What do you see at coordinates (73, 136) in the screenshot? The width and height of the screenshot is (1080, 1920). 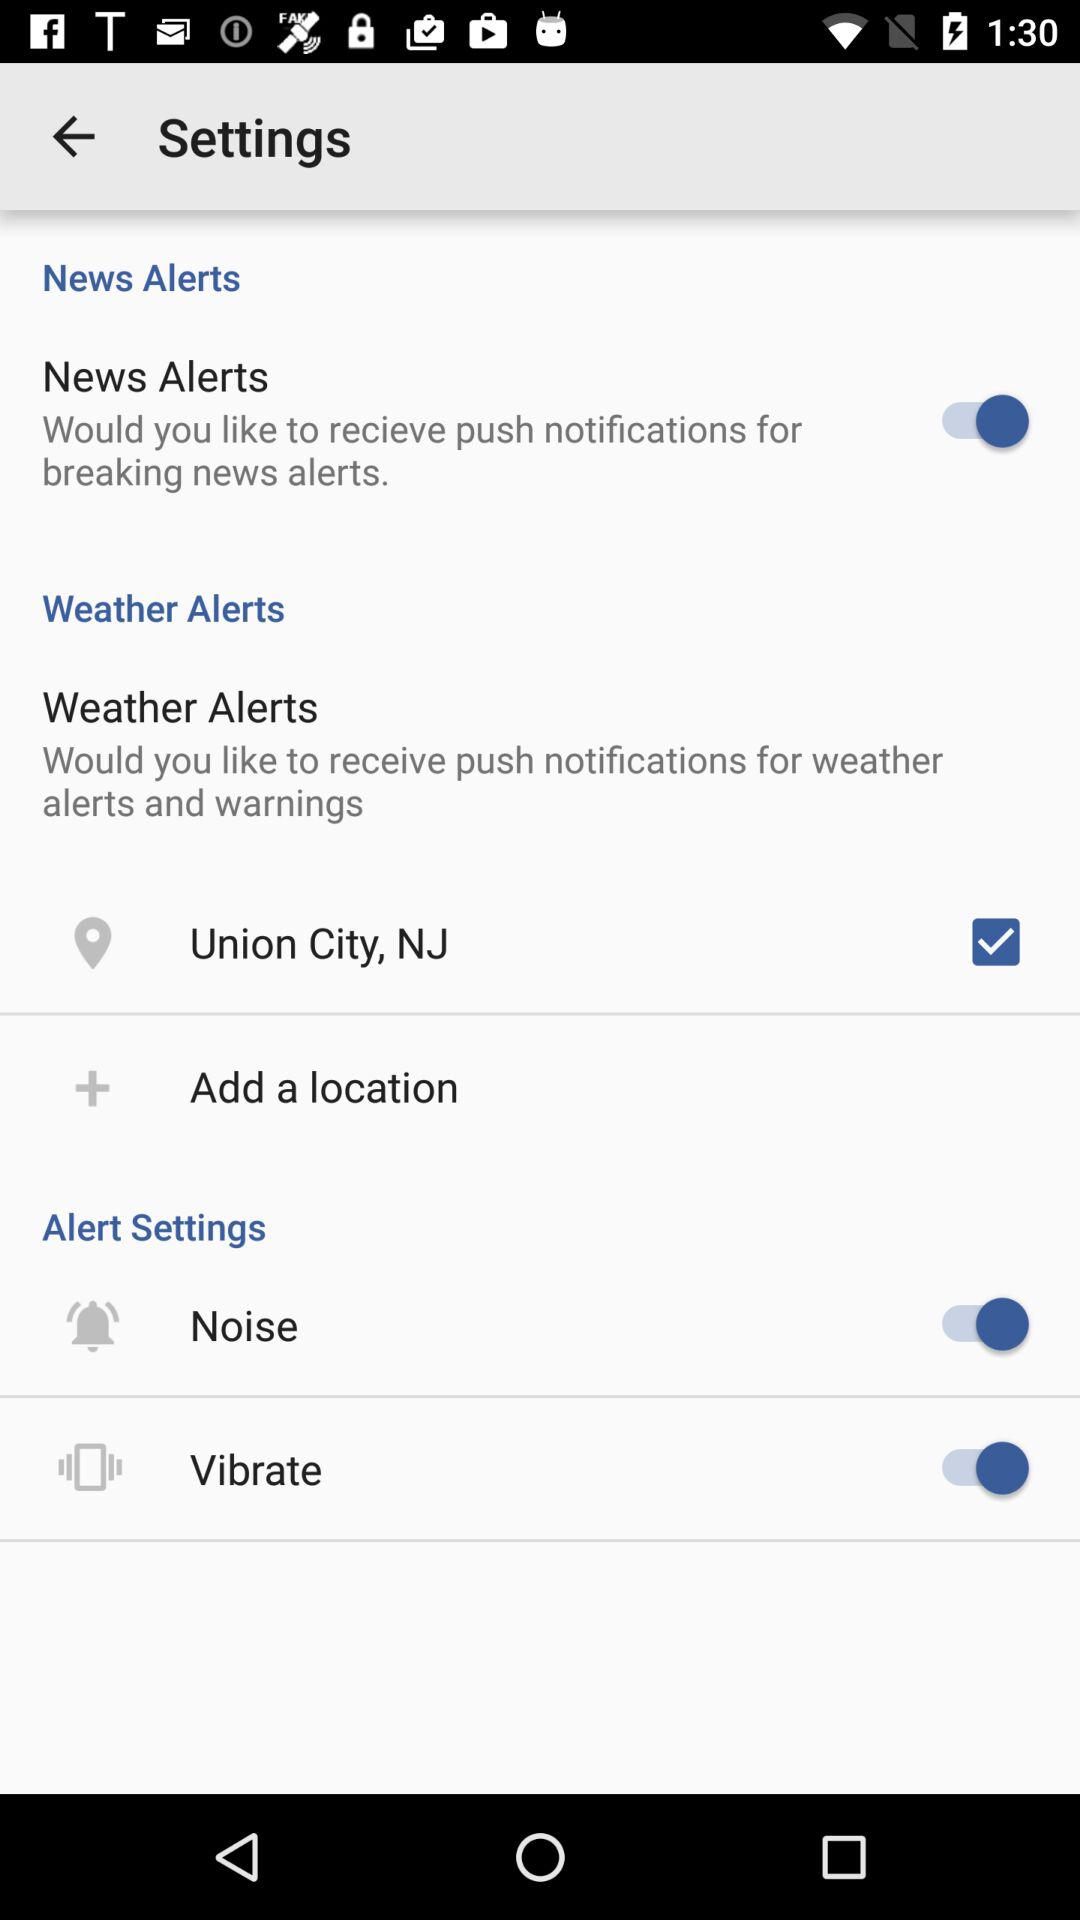 I see `turn on the app next to settings  app` at bounding box center [73, 136].